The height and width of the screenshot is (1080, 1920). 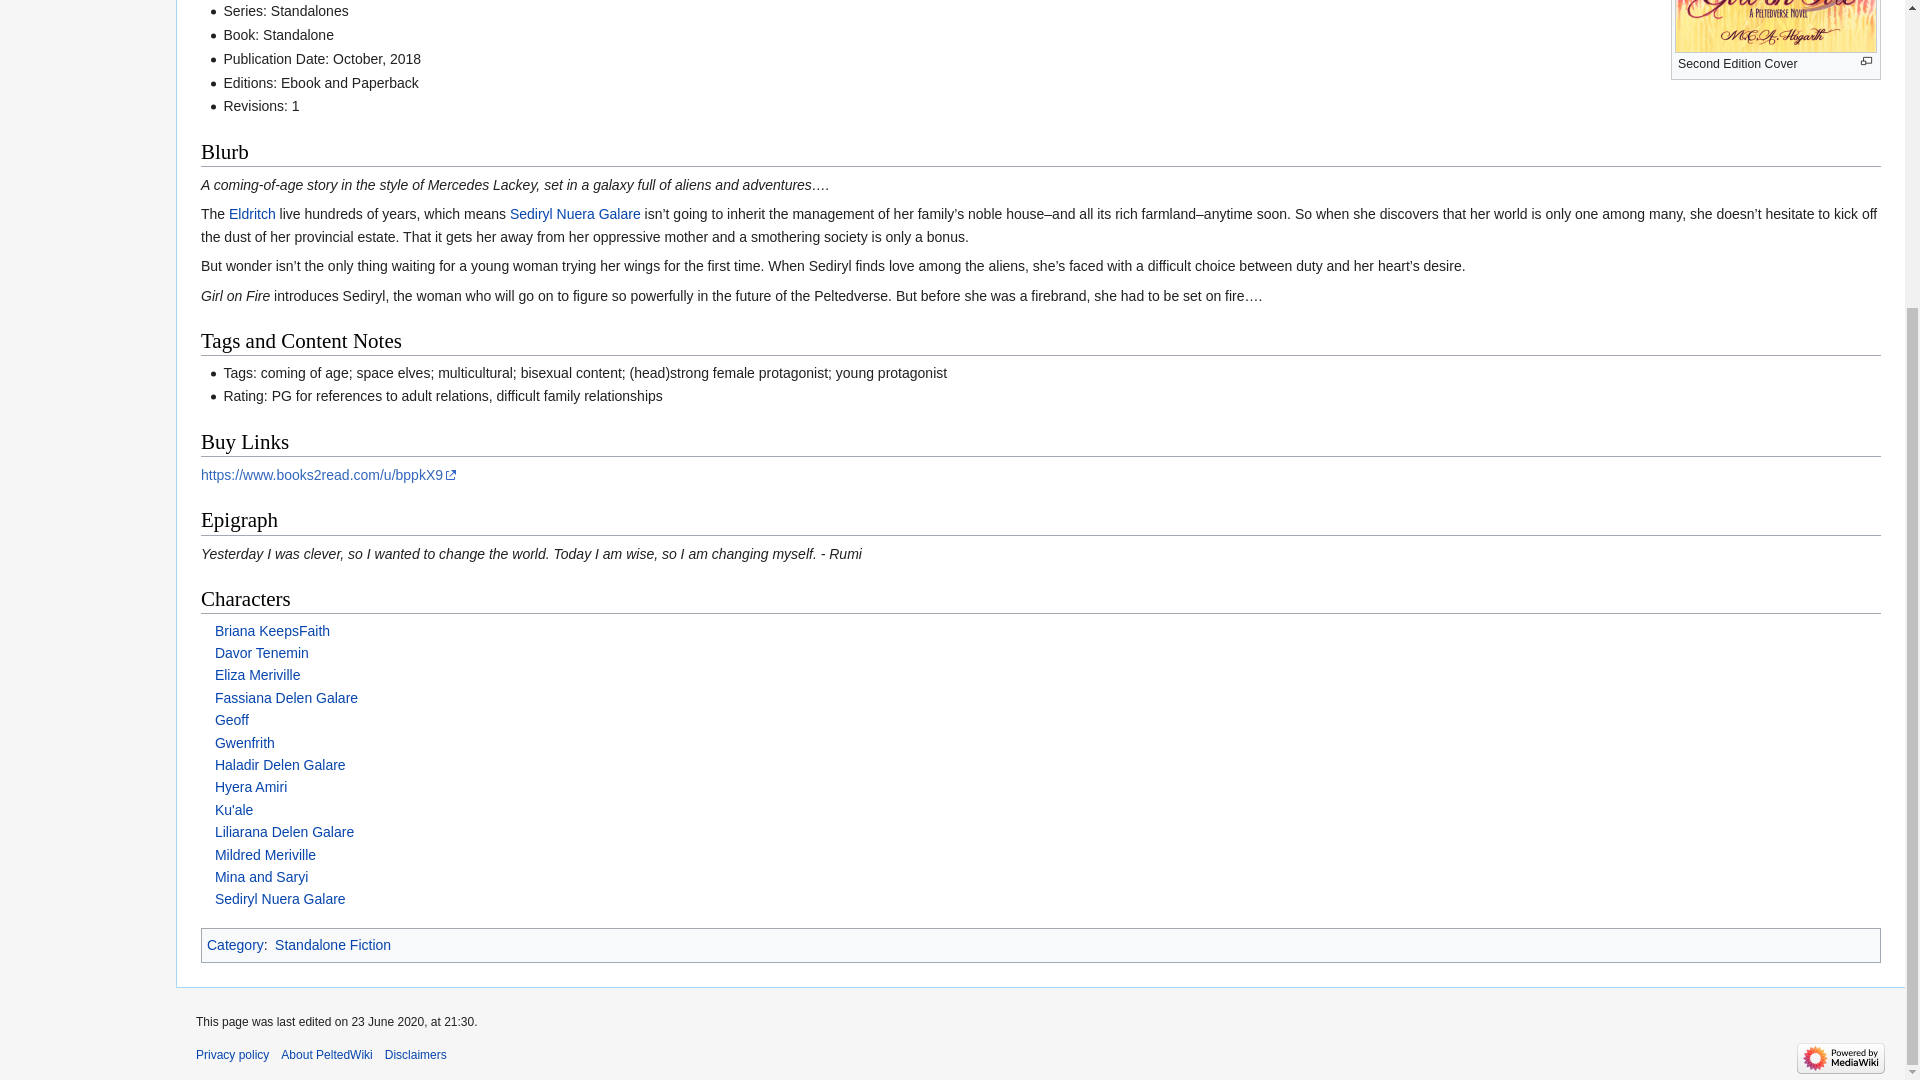 What do you see at coordinates (266, 854) in the screenshot?
I see `Mildred Meriville` at bounding box center [266, 854].